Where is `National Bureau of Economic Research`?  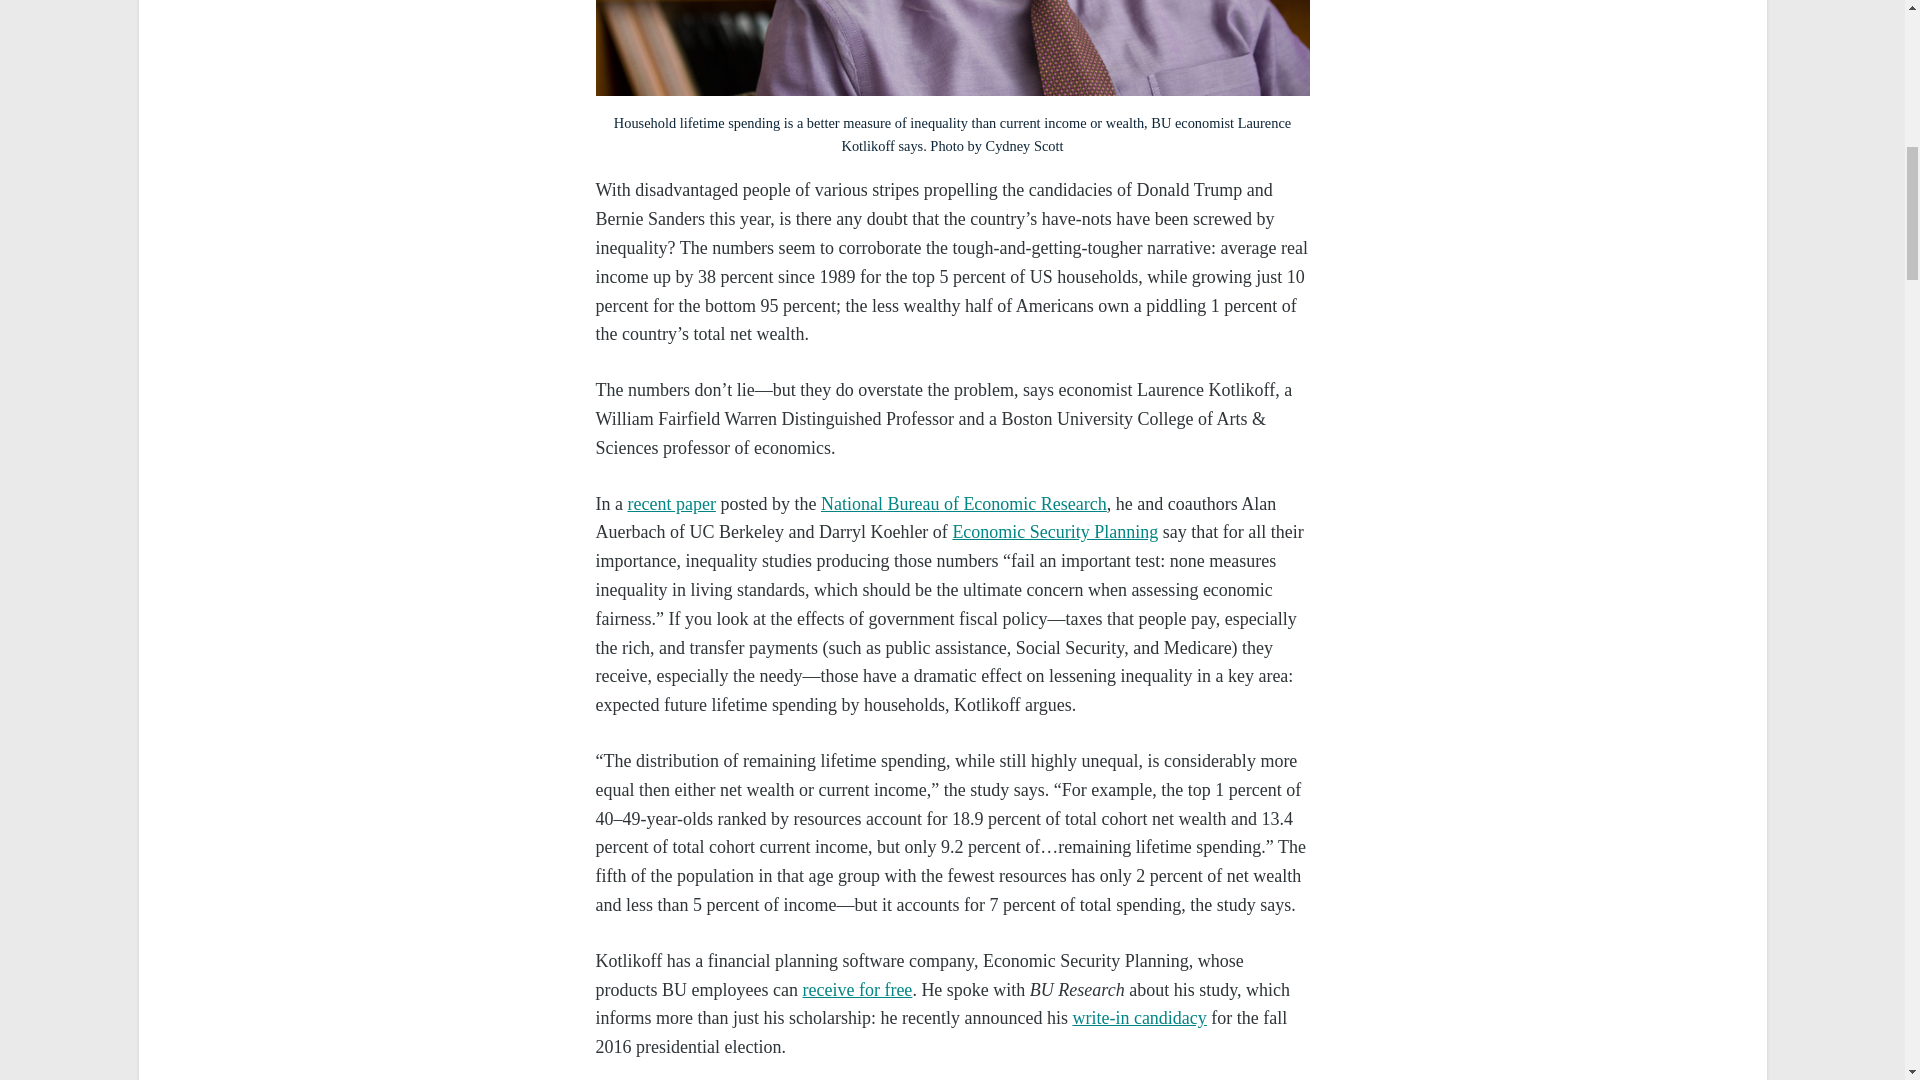 National Bureau of Economic Research is located at coordinates (964, 504).